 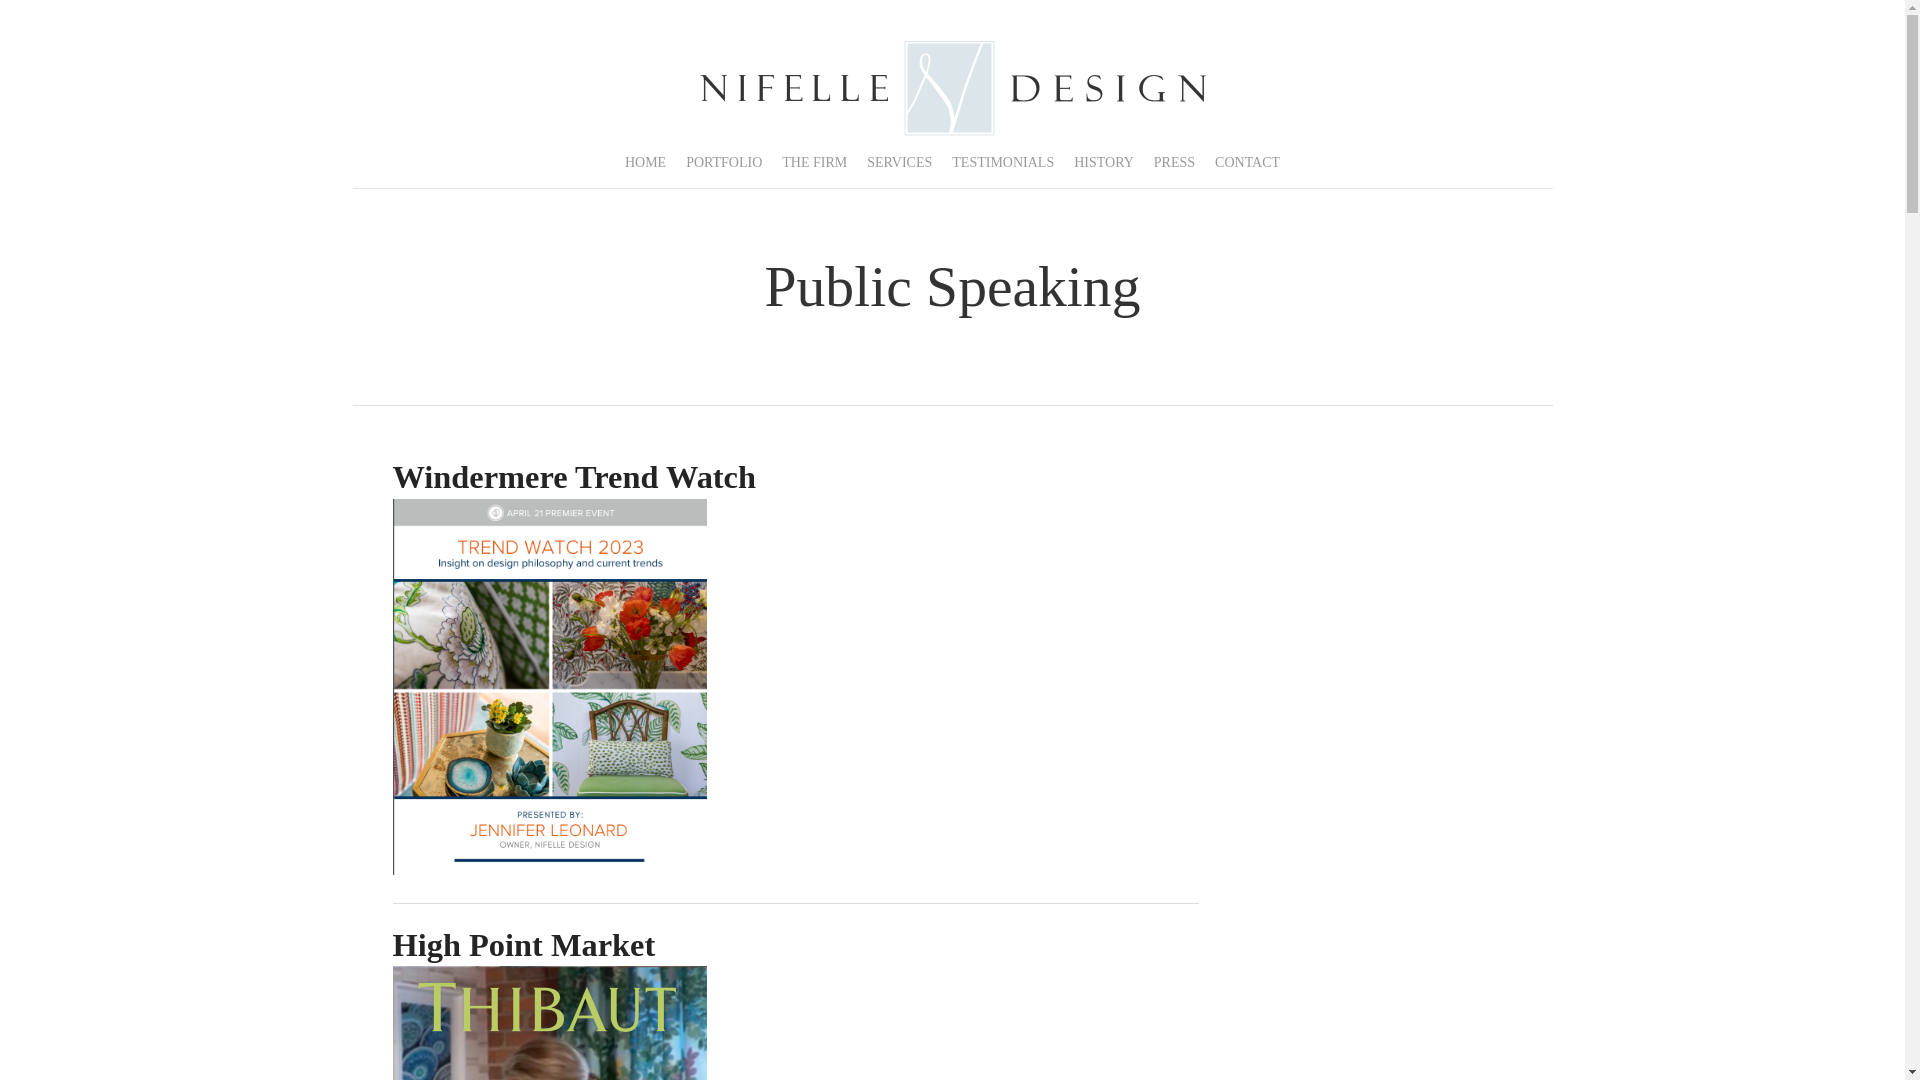 I want to click on PRESS, so click(x=1174, y=162).